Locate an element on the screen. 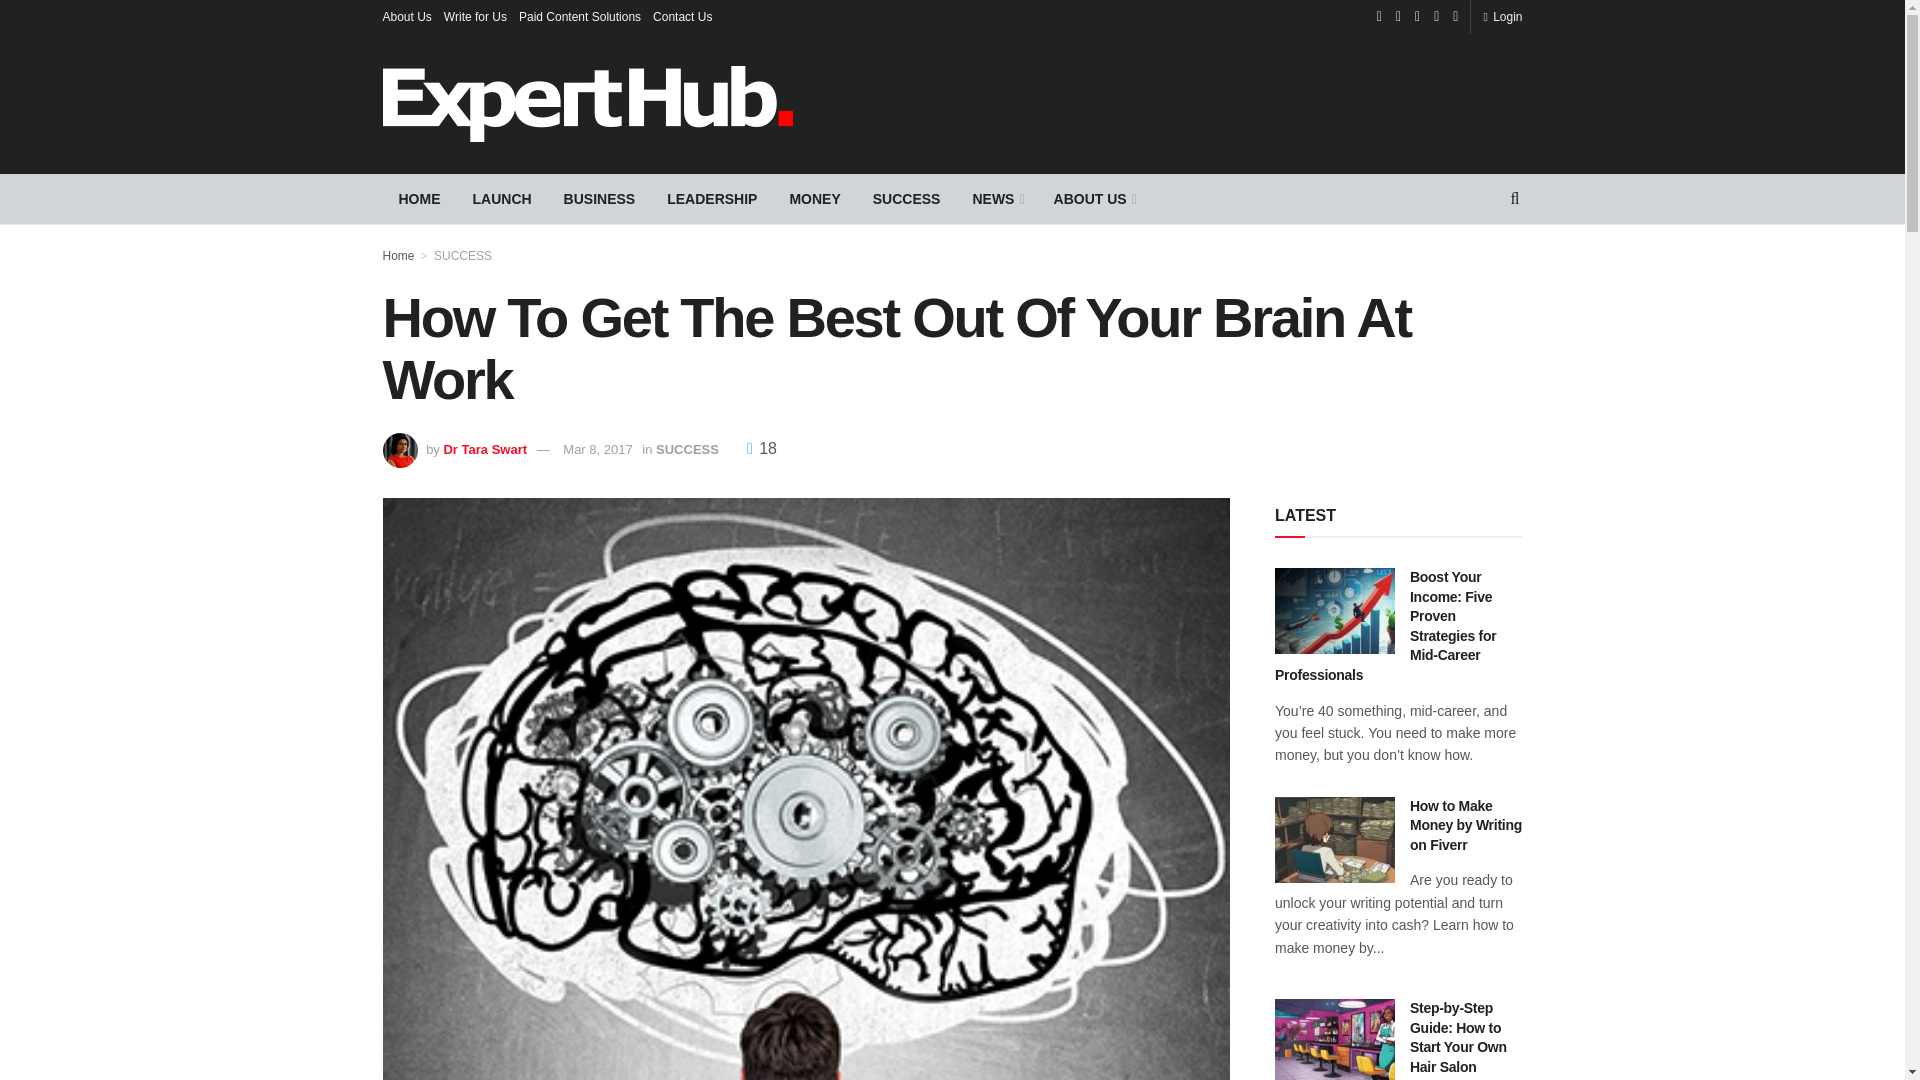 This screenshot has width=1920, height=1080. LEADERSHIP is located at coordinates (712, 198).